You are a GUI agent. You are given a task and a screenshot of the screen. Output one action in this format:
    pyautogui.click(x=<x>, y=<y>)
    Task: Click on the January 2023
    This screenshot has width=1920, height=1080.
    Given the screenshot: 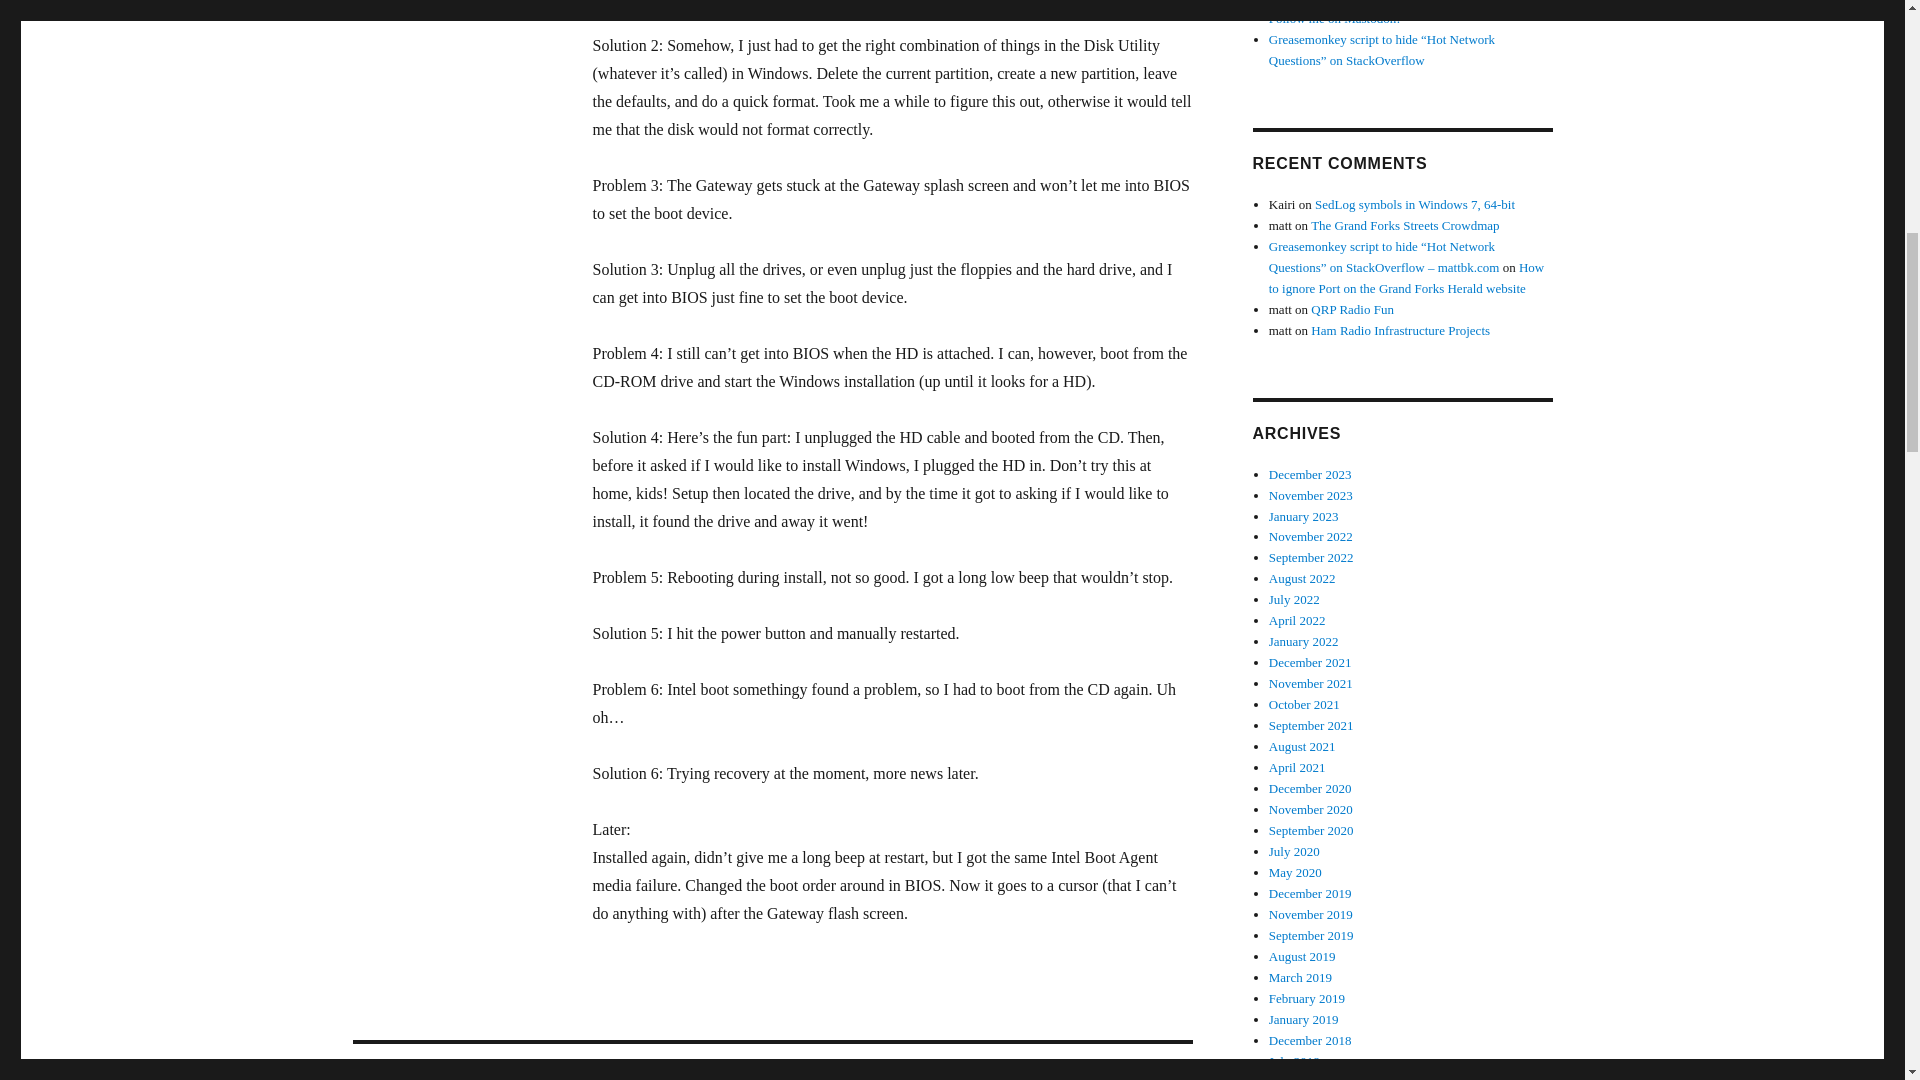 What is the action you would take?
    pyautogui.click(x=1304, y=514)
    